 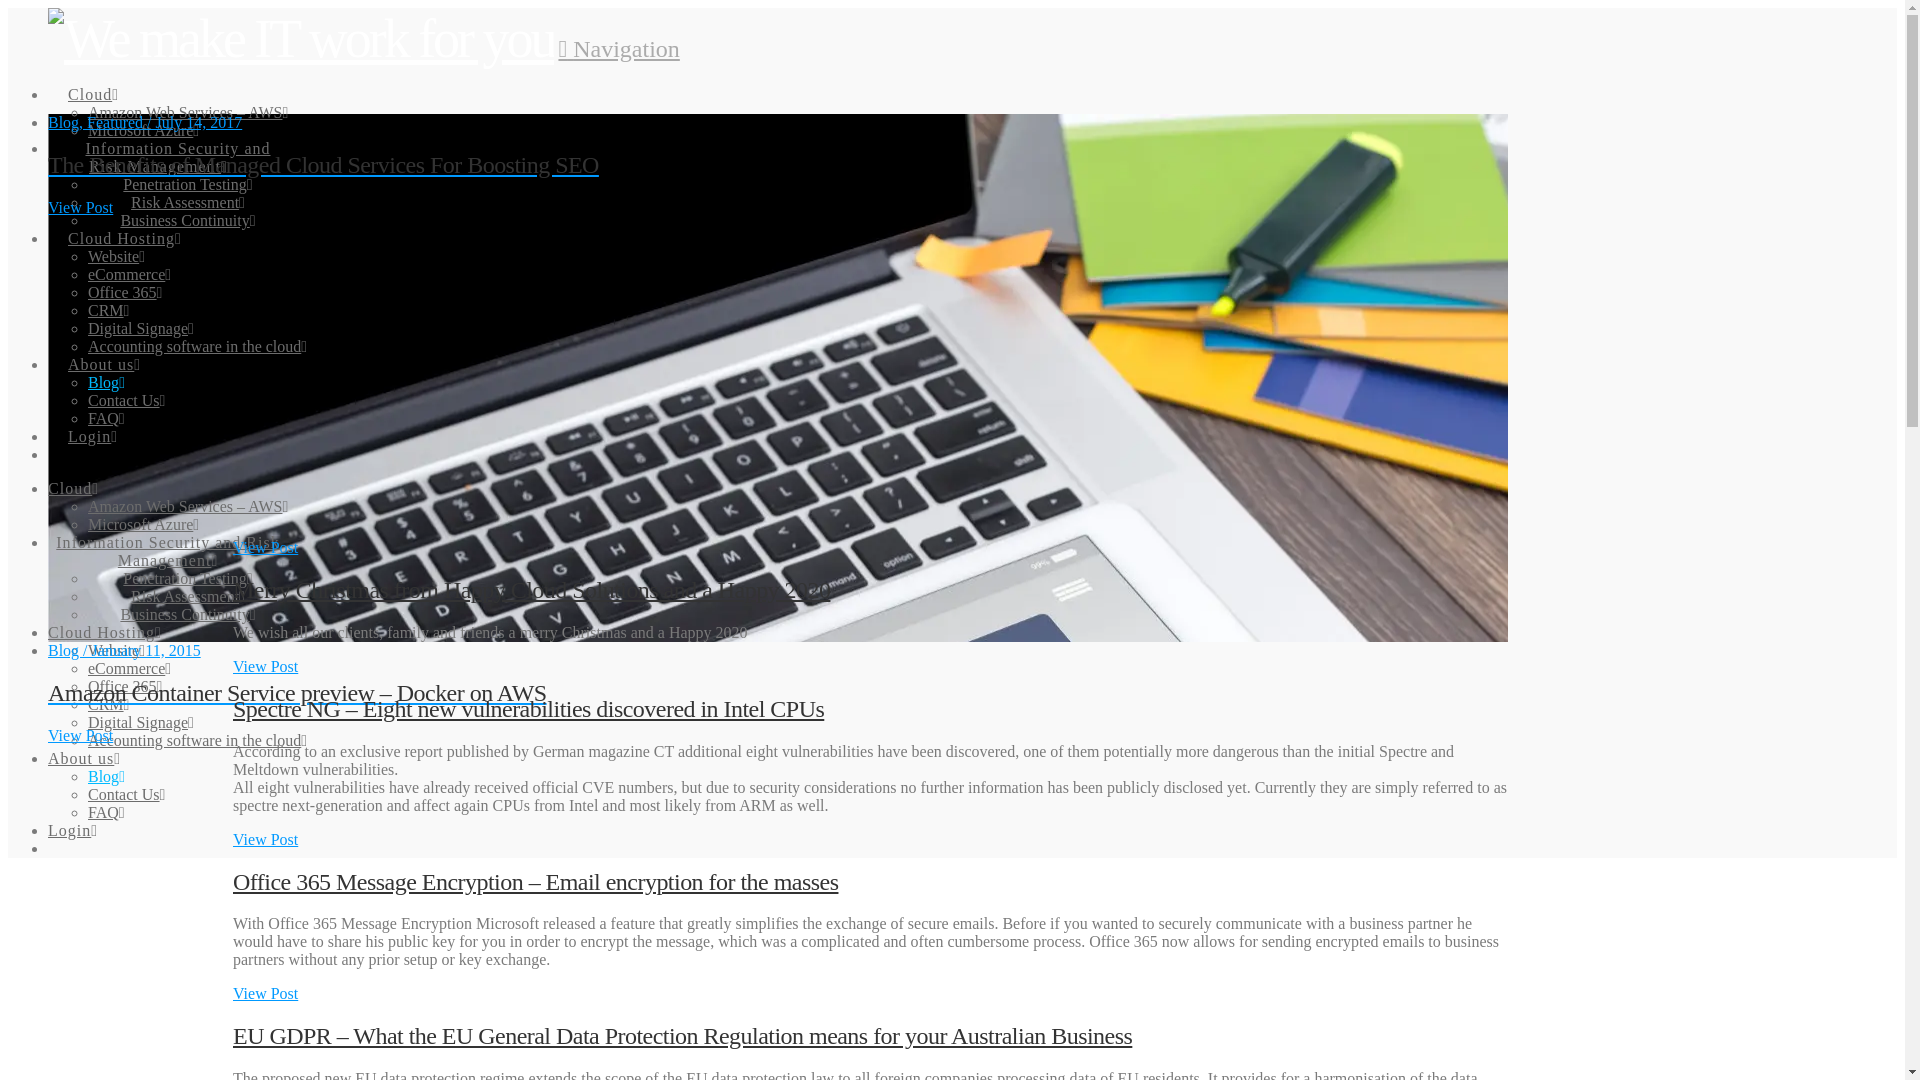 What do you see at coordinates (126, 400) in the screenshot?
I see `Contact Us` at bounding box center [126, 400].